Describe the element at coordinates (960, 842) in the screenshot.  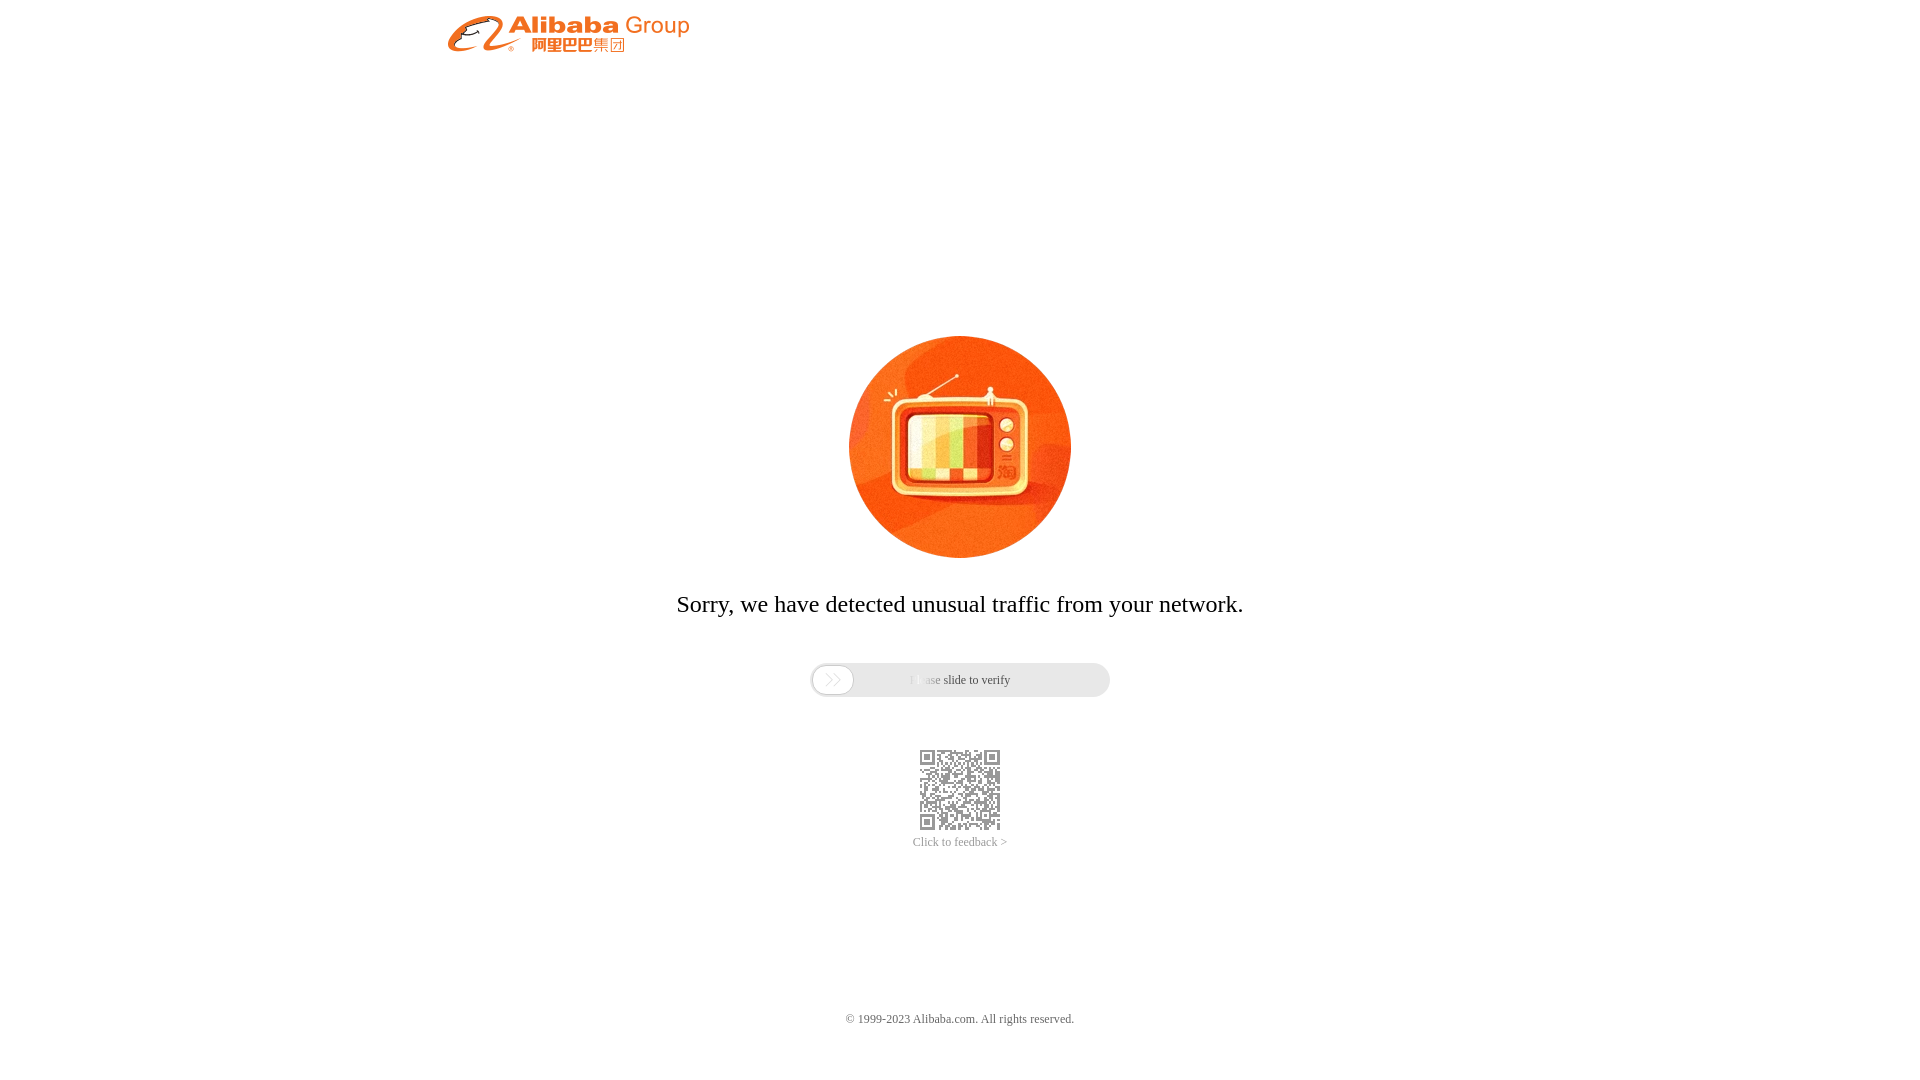
I see `Click to feedback >` at that location.